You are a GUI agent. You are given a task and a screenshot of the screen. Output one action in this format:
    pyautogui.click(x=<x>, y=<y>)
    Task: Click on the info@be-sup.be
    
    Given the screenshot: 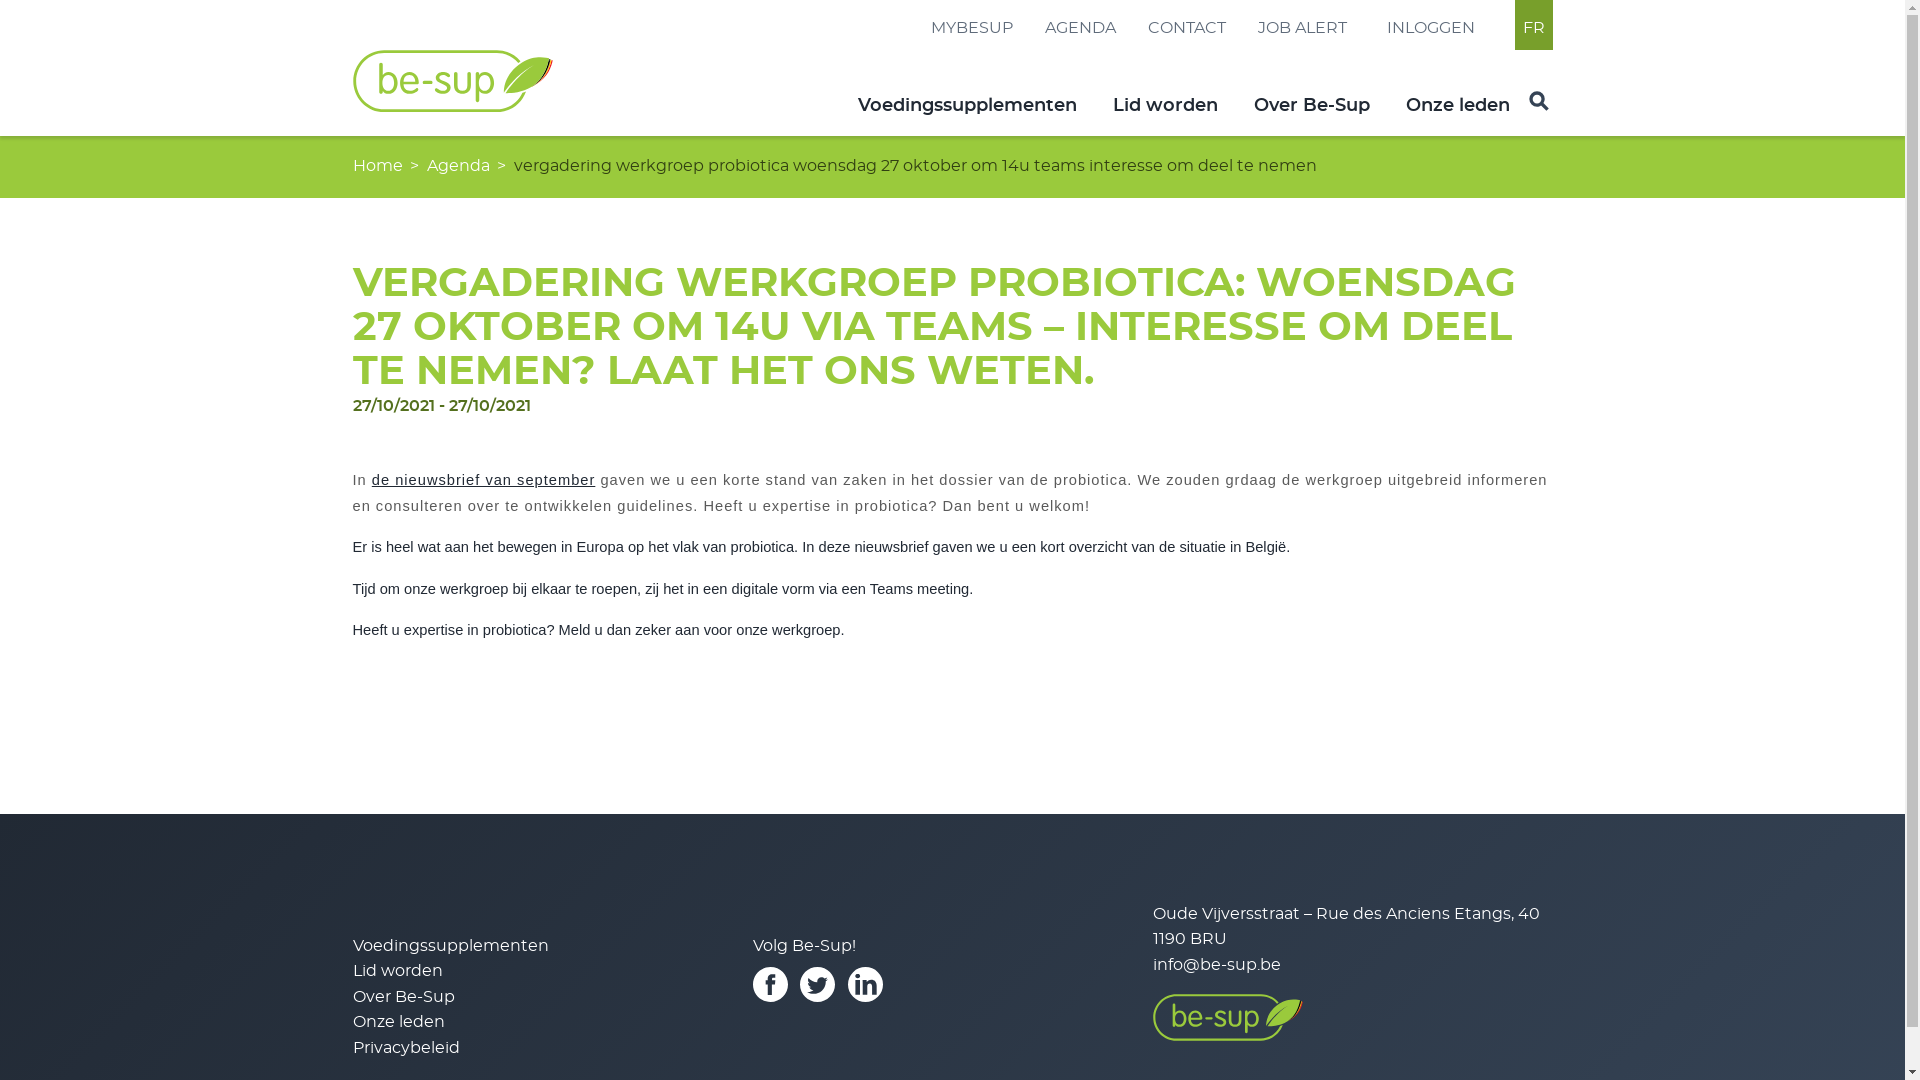 What is the action you would take?
    pyautogui.click(x=1216, y=965)
    